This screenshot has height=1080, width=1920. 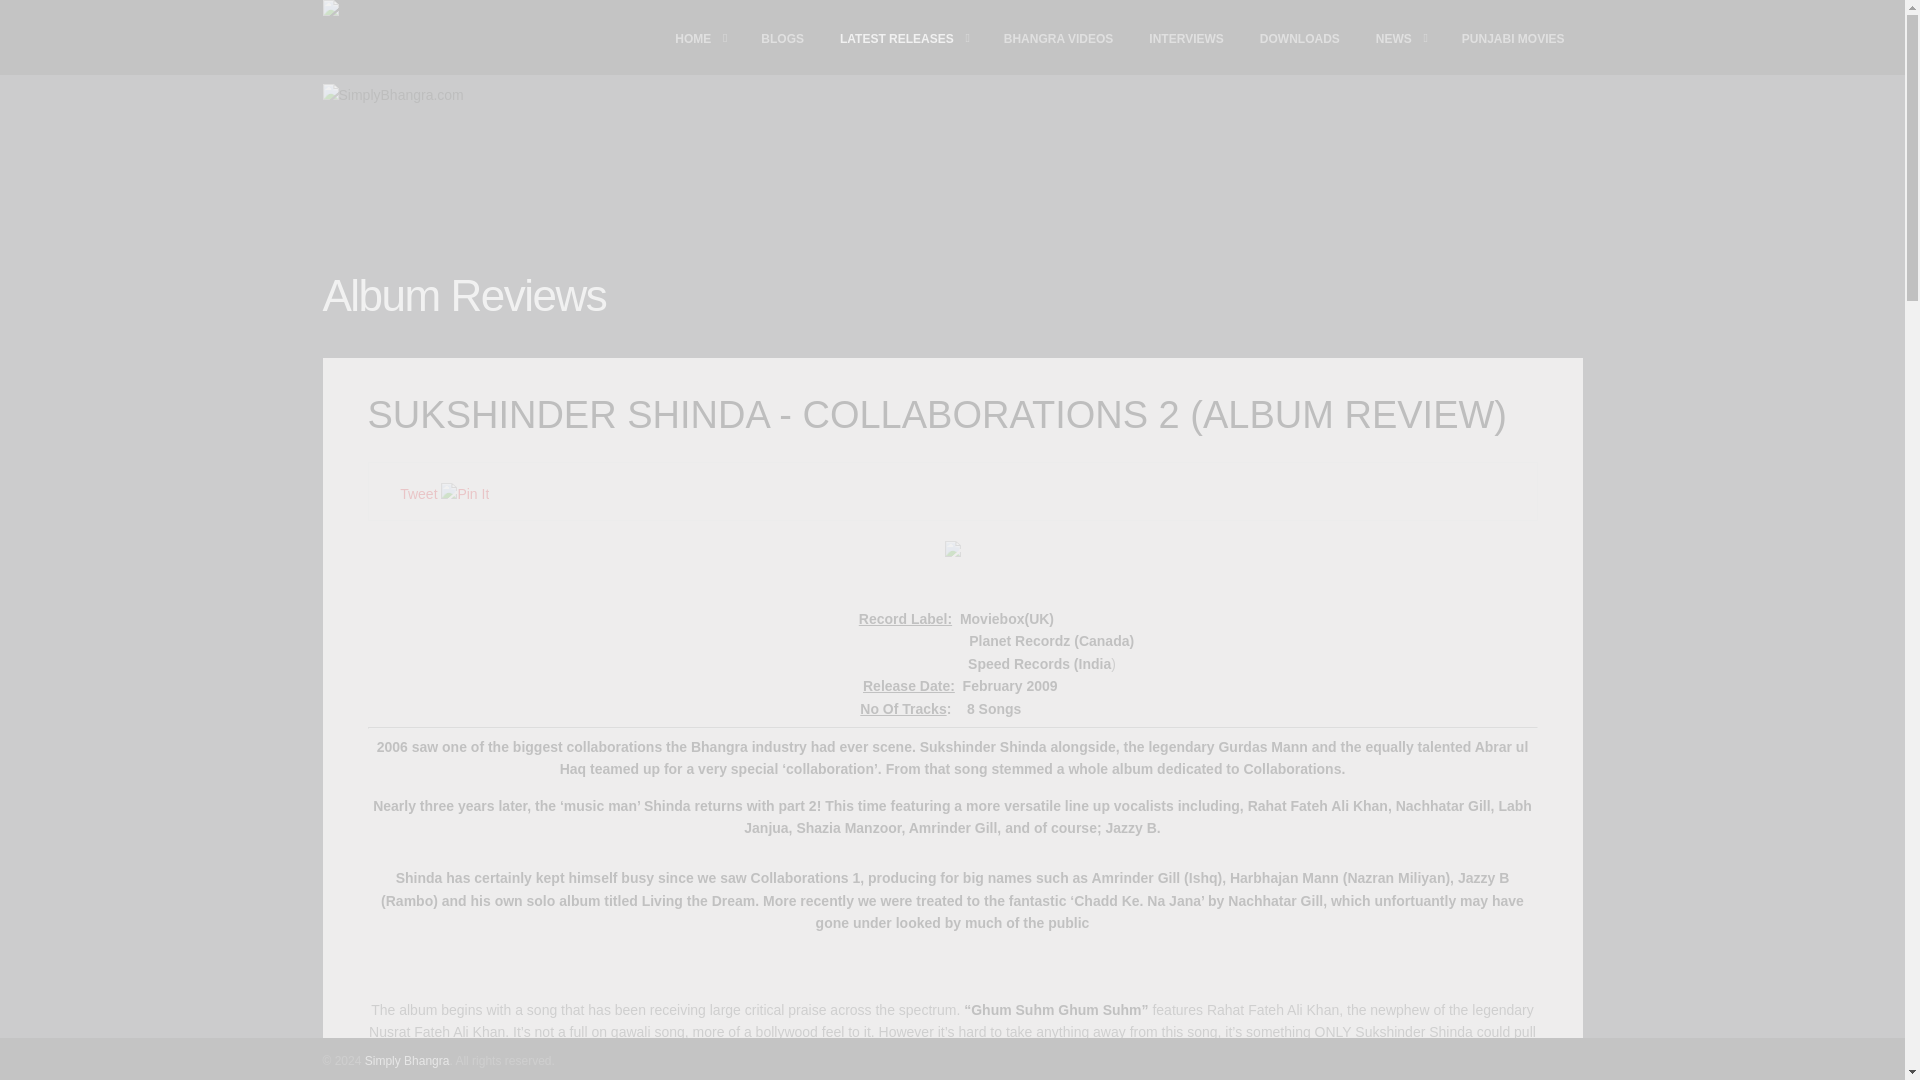 I want to click on Tweet, so click(x=418, y=494).